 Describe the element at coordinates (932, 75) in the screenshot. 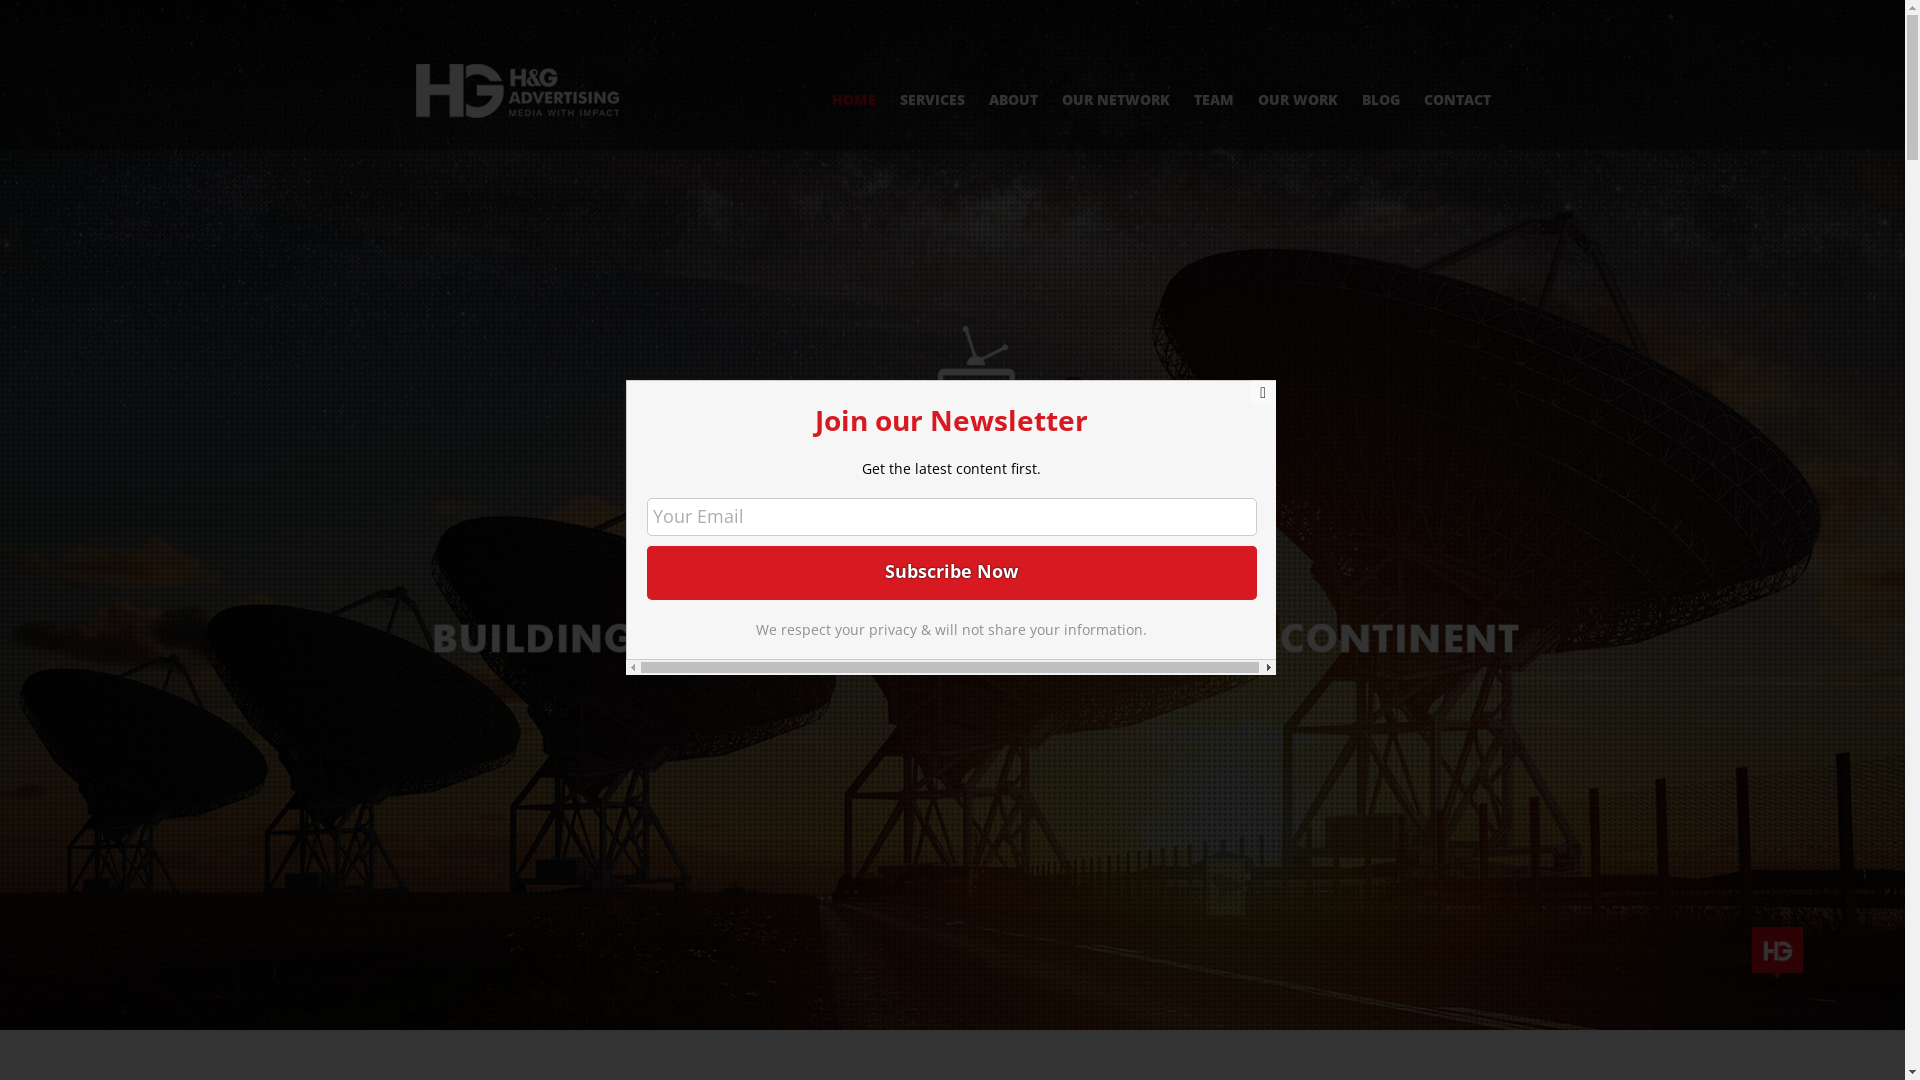

I see `SERVICES` at that location.